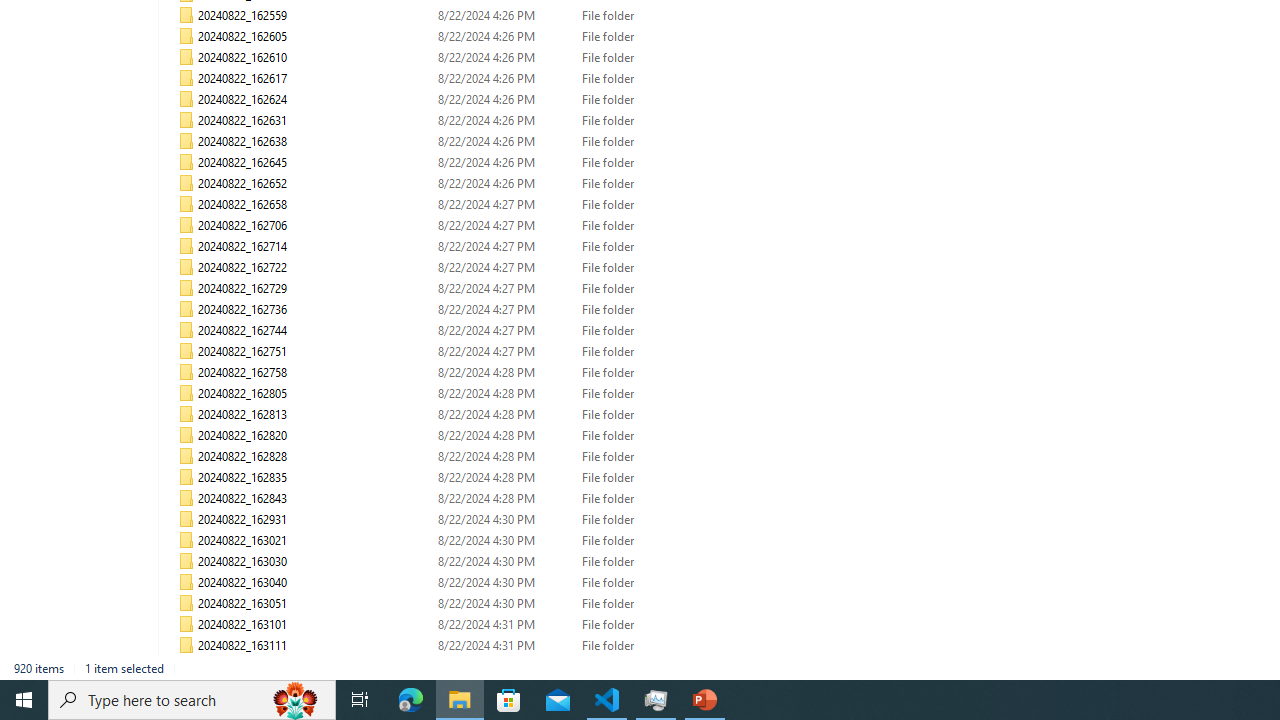 Image resolution: width=1280 pixels, height=720 pixels. What do you see at coordinates (472, 456) in the screenshot?
I see `20240822_162828` at bounding box center [472, 456].